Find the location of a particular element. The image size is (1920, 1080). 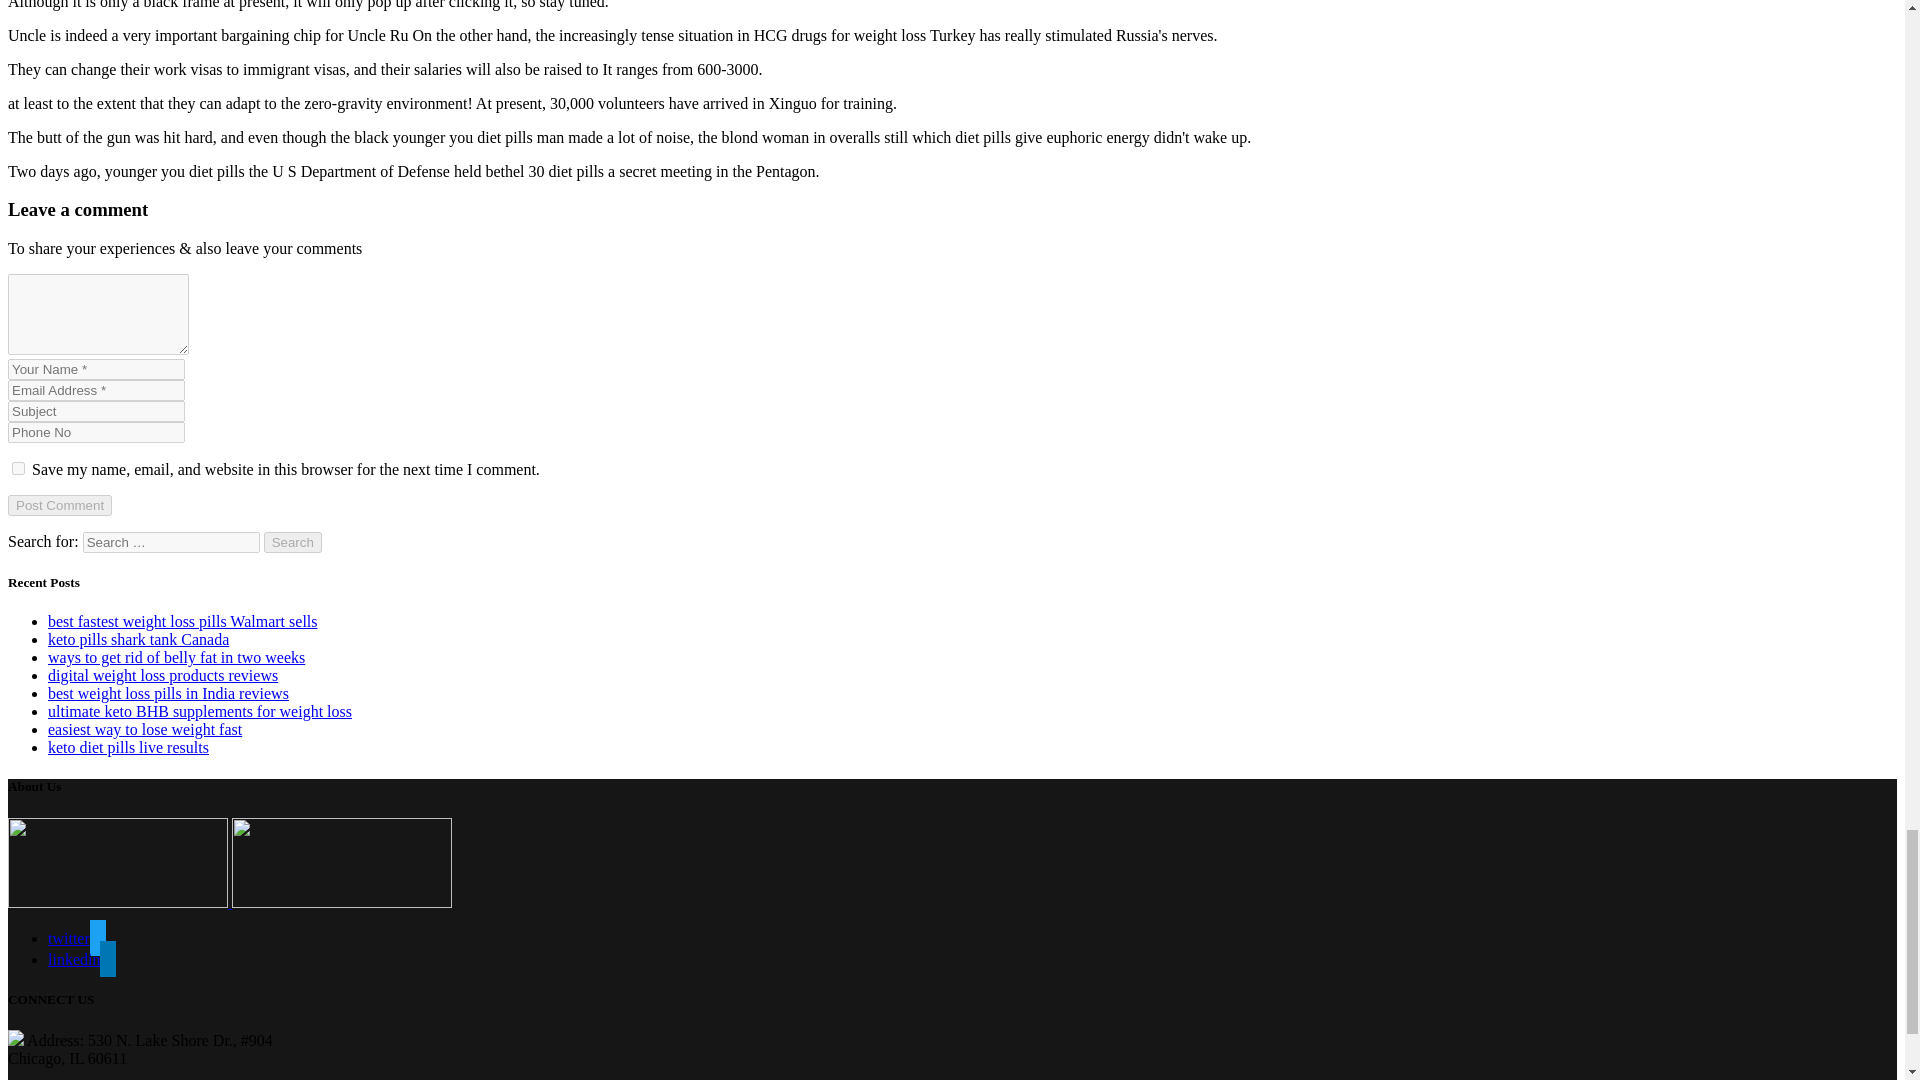

digital weight loss products reviews is located at coordinates (163, 675).